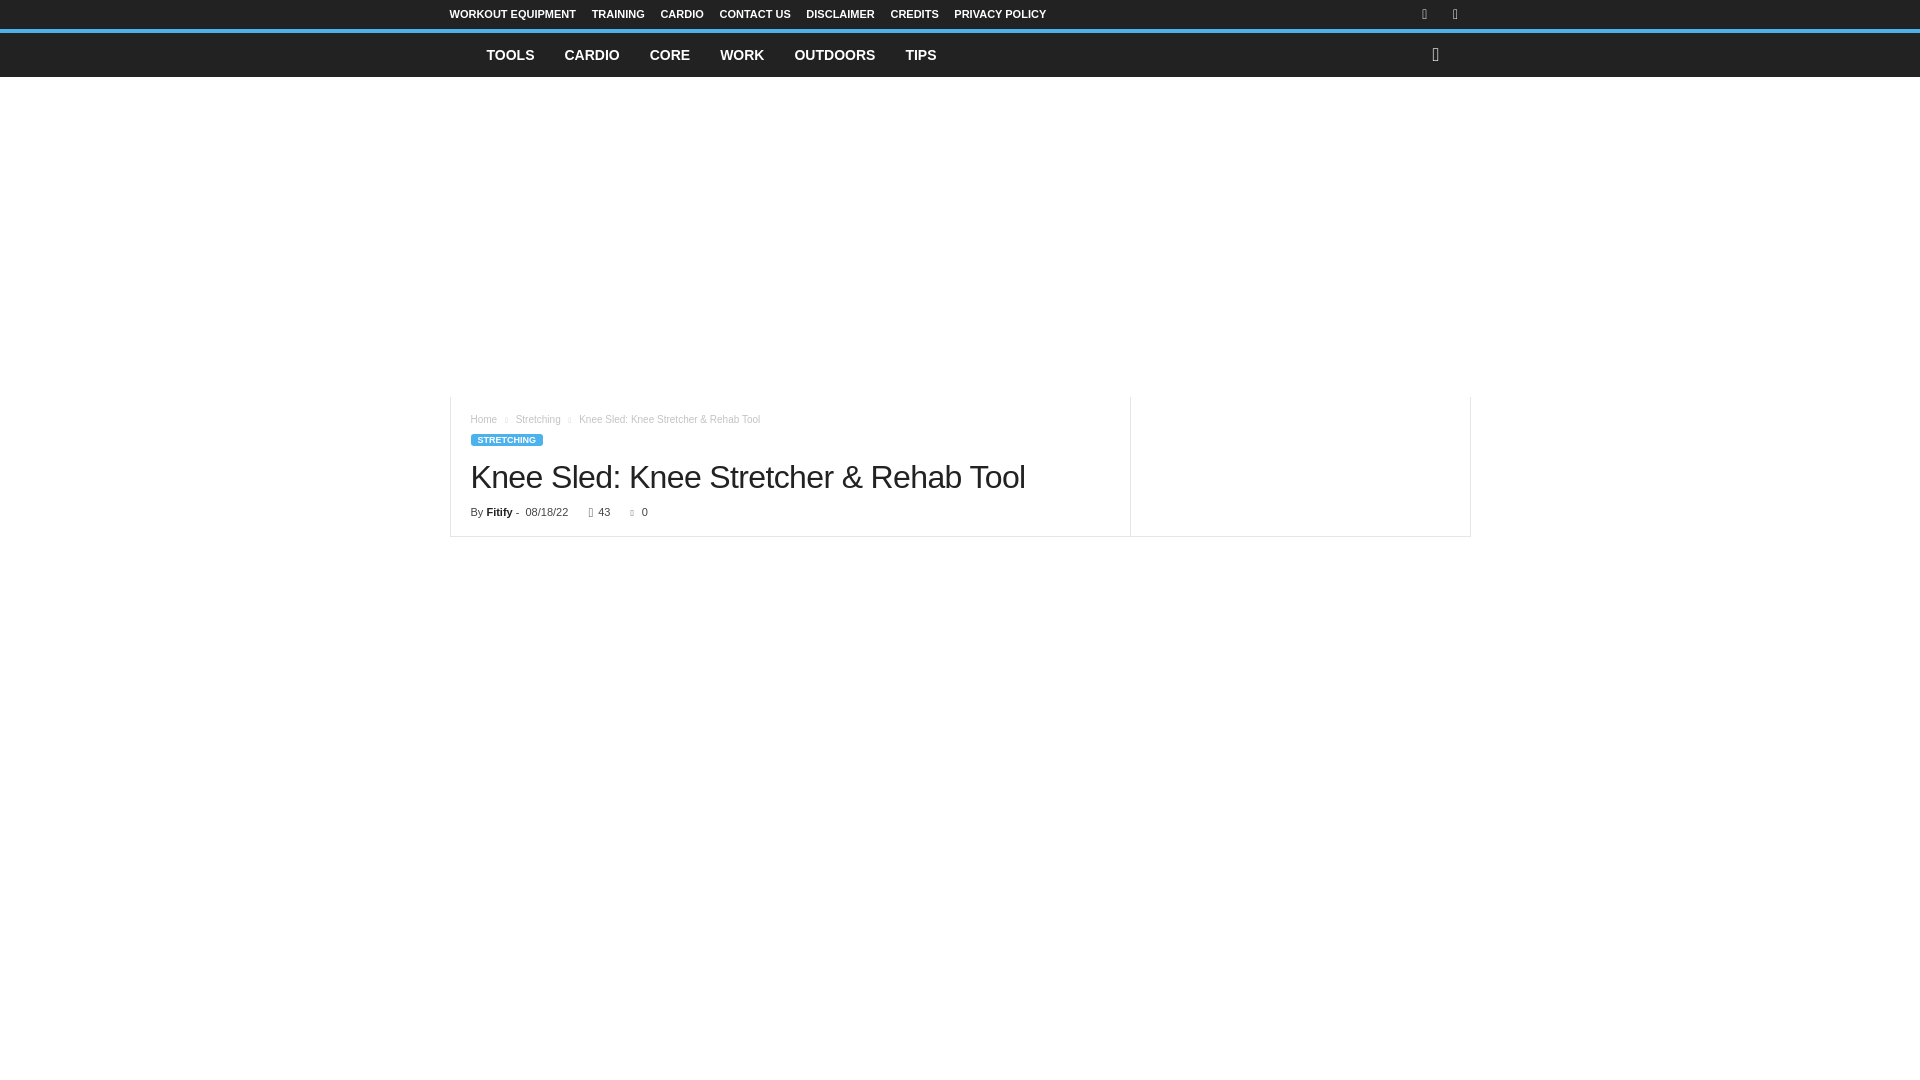 This screenshot has width=1920, height=1080. What do you see at coordinates (510, 54) in the screenshot?
I see `TOOLS` at bounding box center [510, 54].